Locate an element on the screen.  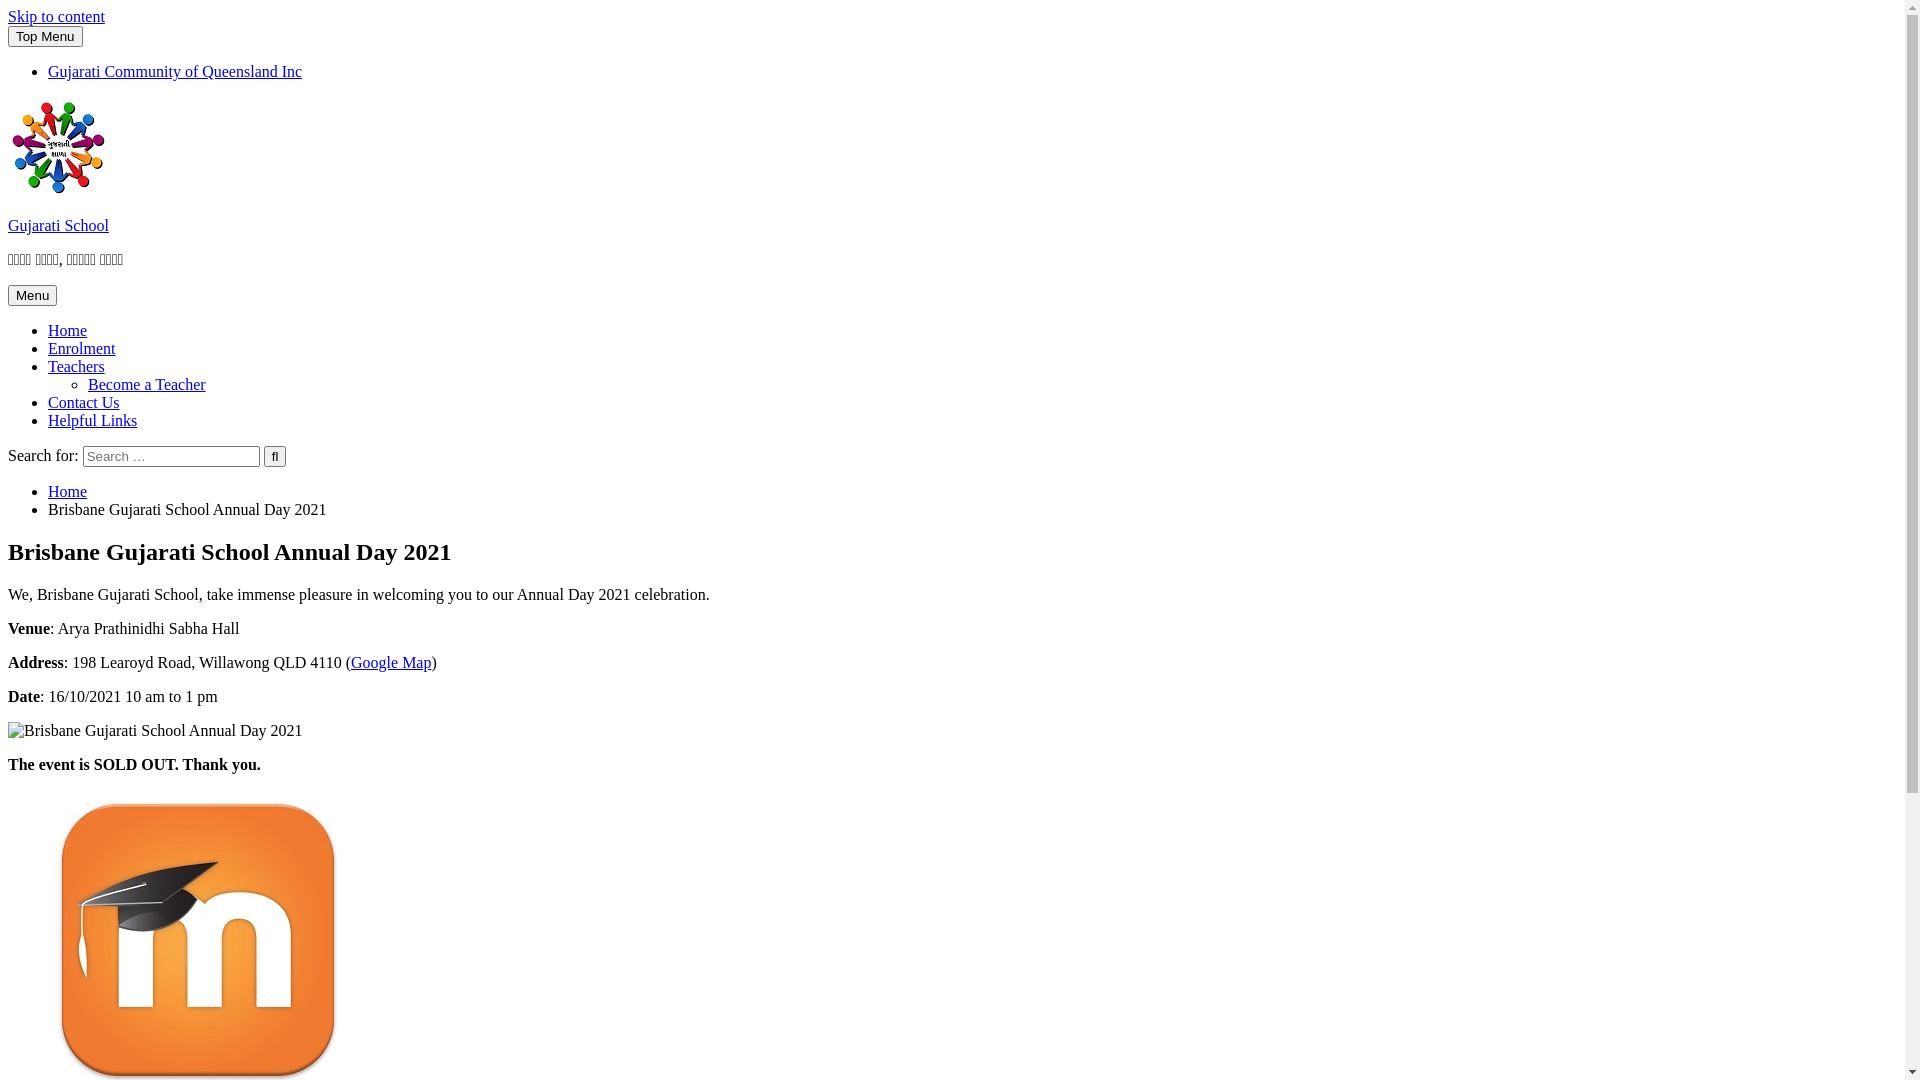
Enrolment is located at coordinates (82, 348).